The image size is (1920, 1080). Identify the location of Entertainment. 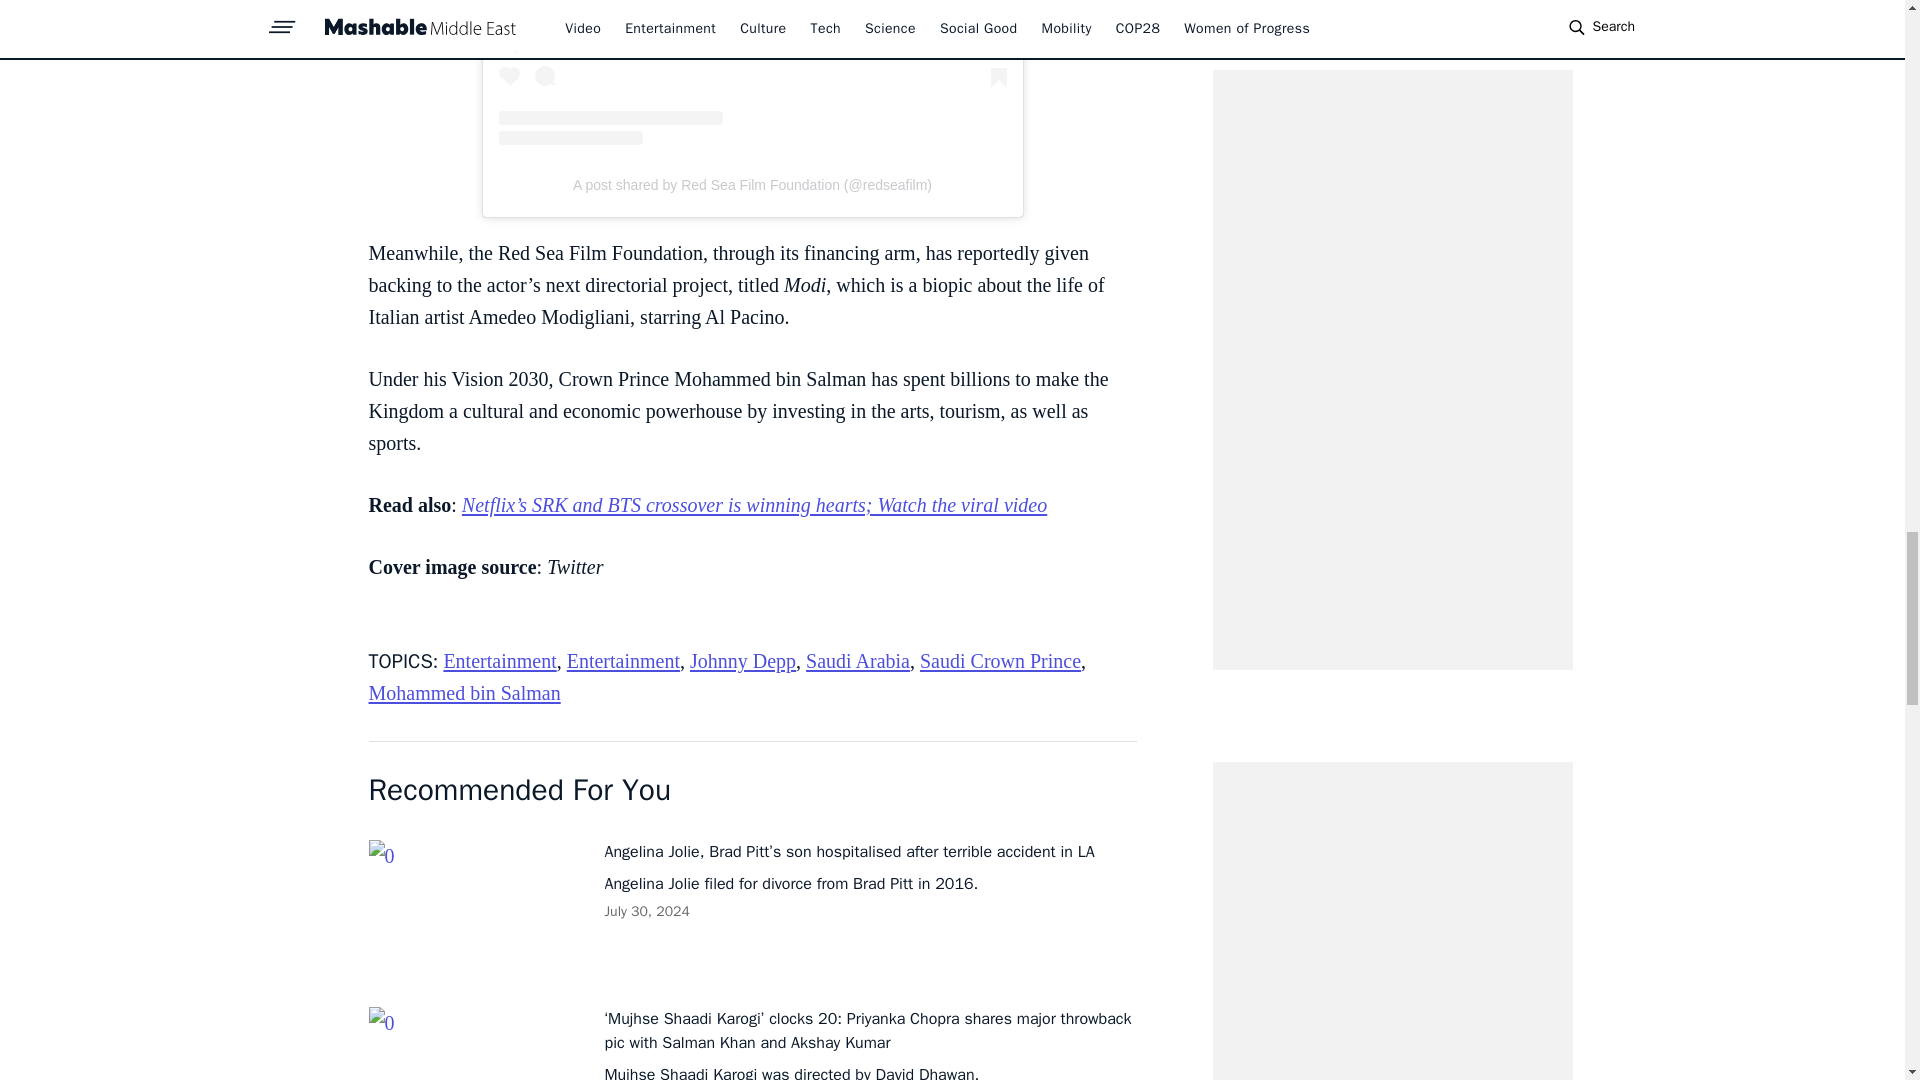
(622, 660).